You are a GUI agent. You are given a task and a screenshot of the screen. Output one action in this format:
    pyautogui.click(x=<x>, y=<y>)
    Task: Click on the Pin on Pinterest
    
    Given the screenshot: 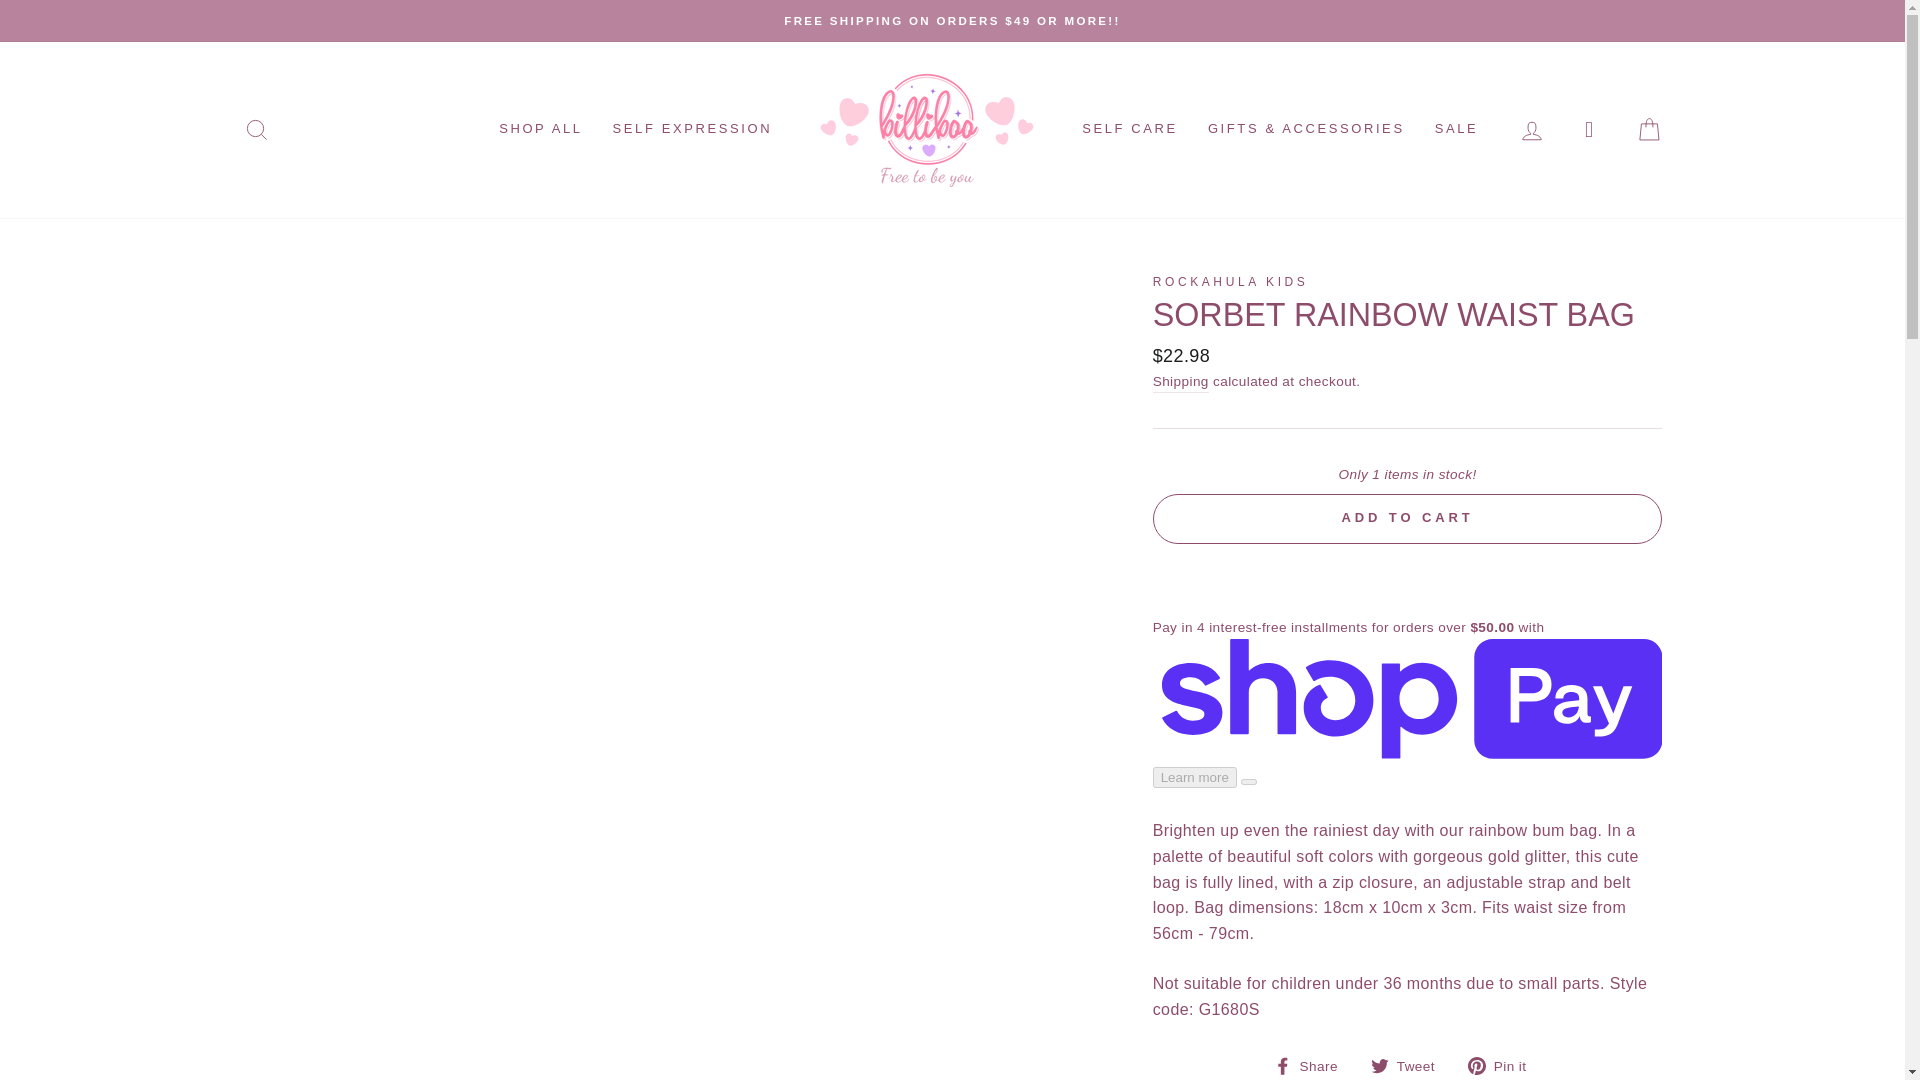 What is the action you would take?
    pyautogui.click(x=1504, y=1066)
    